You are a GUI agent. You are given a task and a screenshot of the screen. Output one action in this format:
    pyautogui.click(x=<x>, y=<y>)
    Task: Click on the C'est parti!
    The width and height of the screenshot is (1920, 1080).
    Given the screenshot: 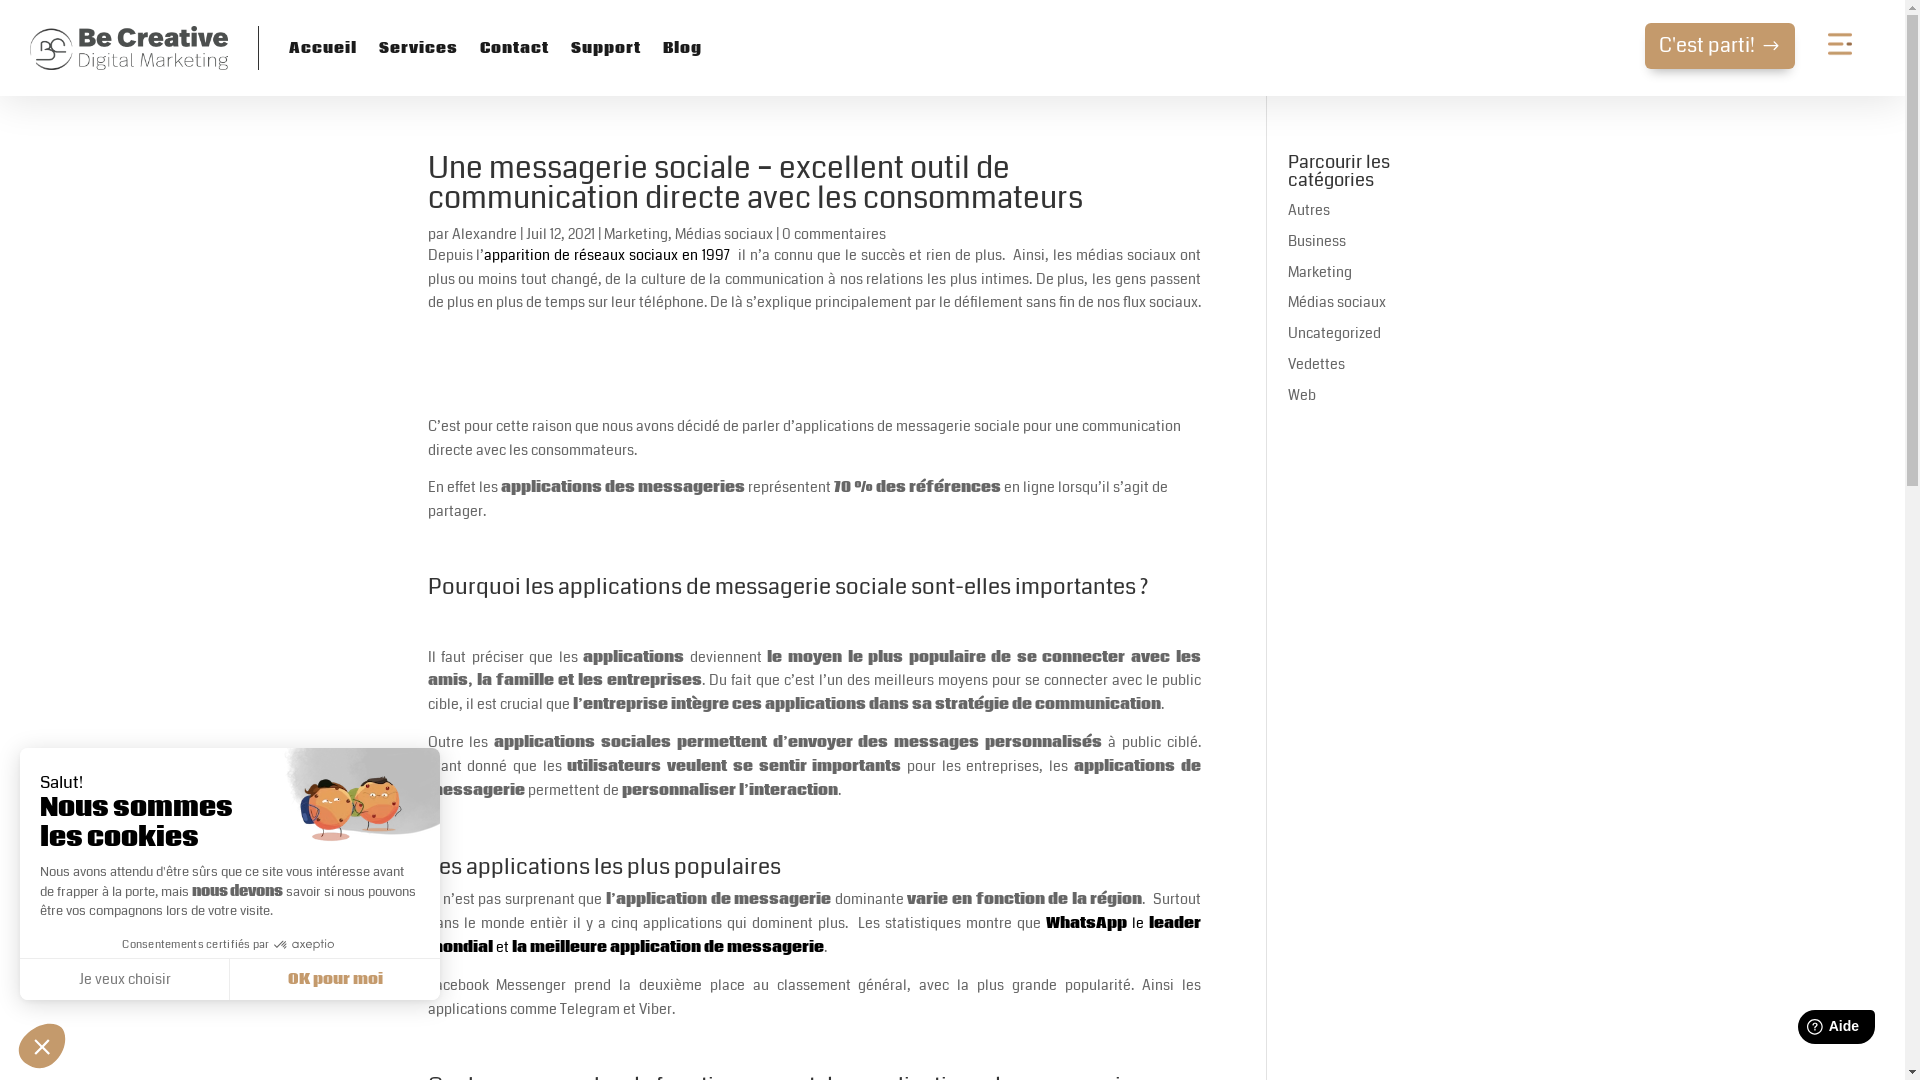 What is the action you would take?
    pyautogui.click(x=1720, y=46)
    